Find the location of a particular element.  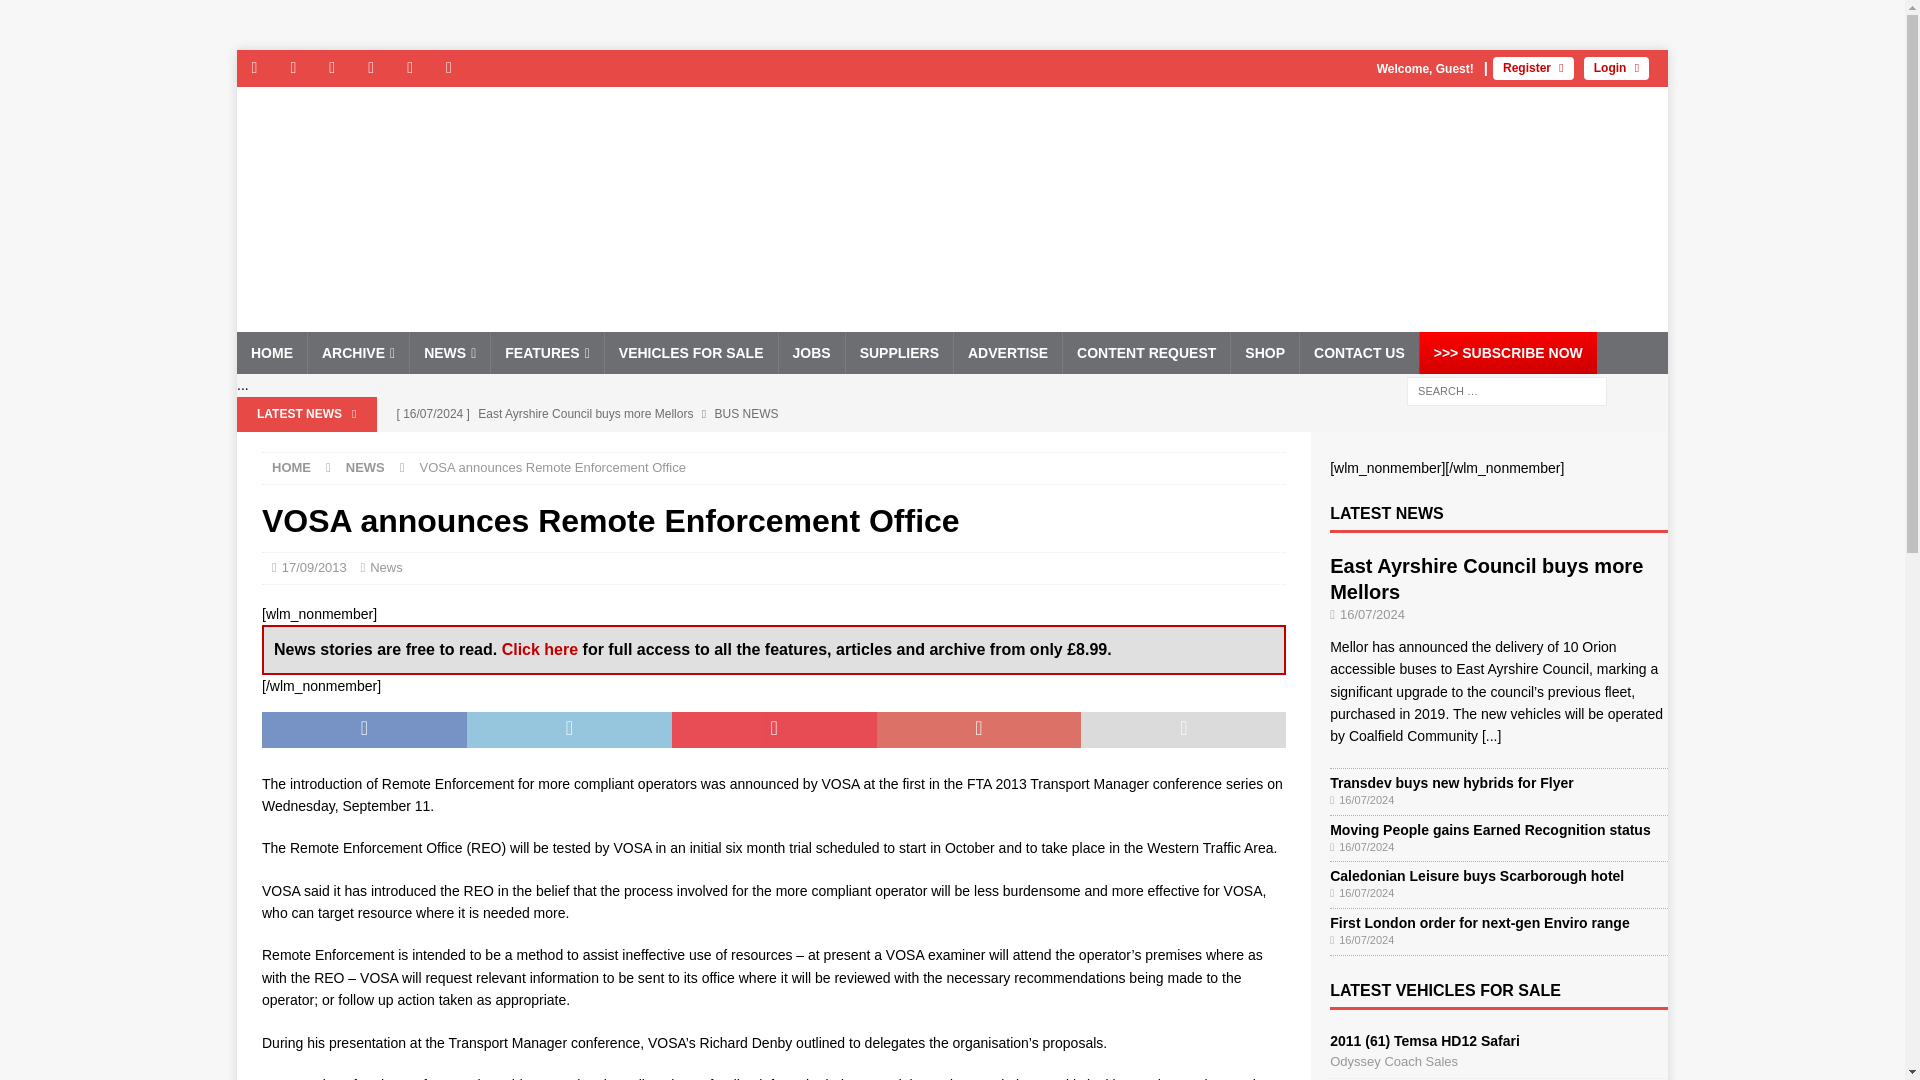

JOBS is located at coordinates (810, 352).